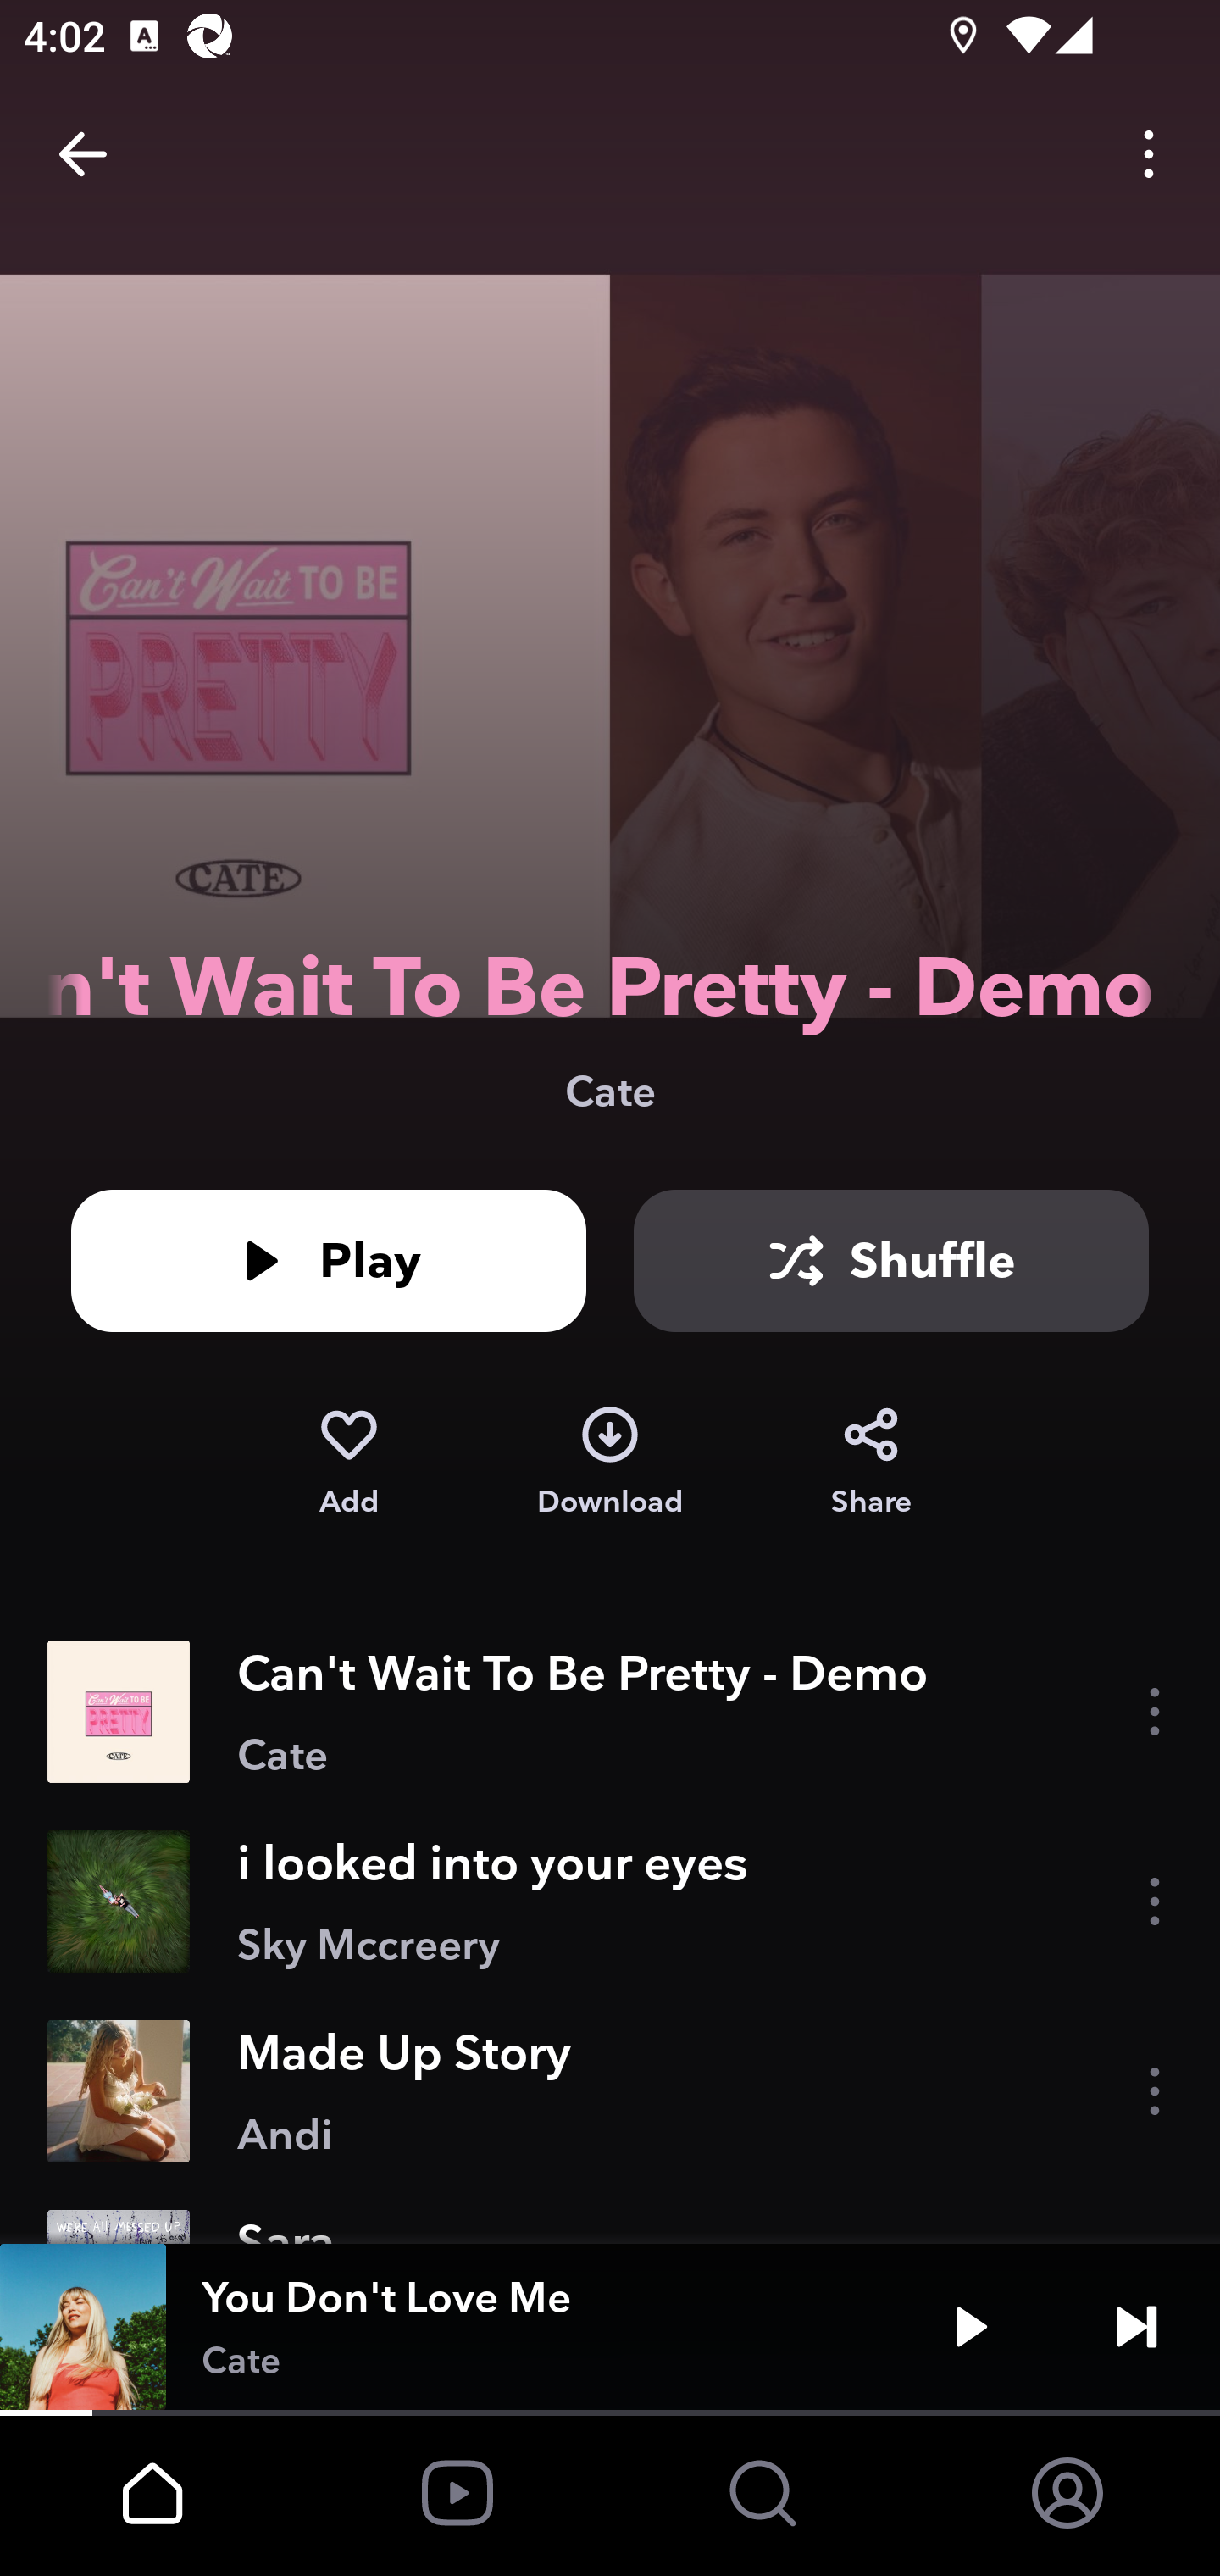 Image resolution: width=1220 pixels, height=2576 pixels. I want to click on Shuffle, so click(891, 1261).